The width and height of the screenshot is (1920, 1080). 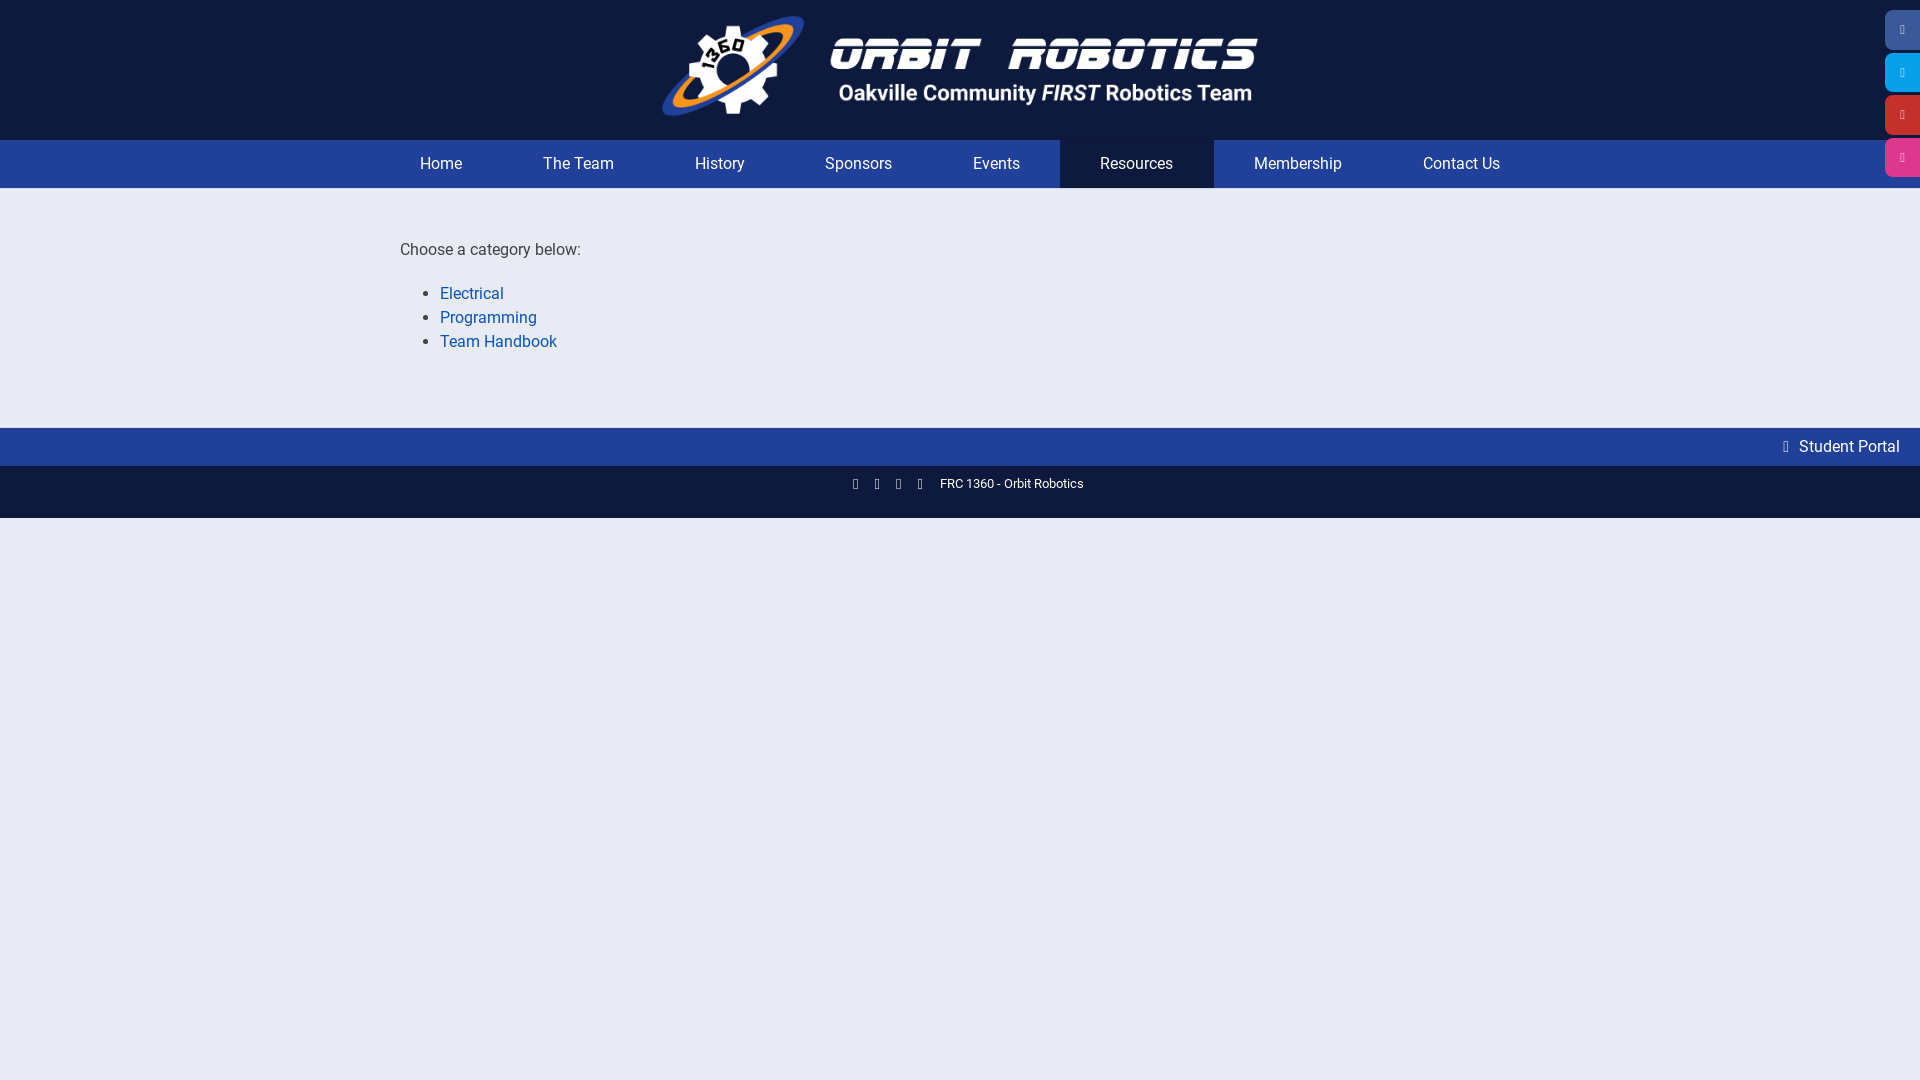 I want to click on Student Portal, so click(x=1842, y=446).